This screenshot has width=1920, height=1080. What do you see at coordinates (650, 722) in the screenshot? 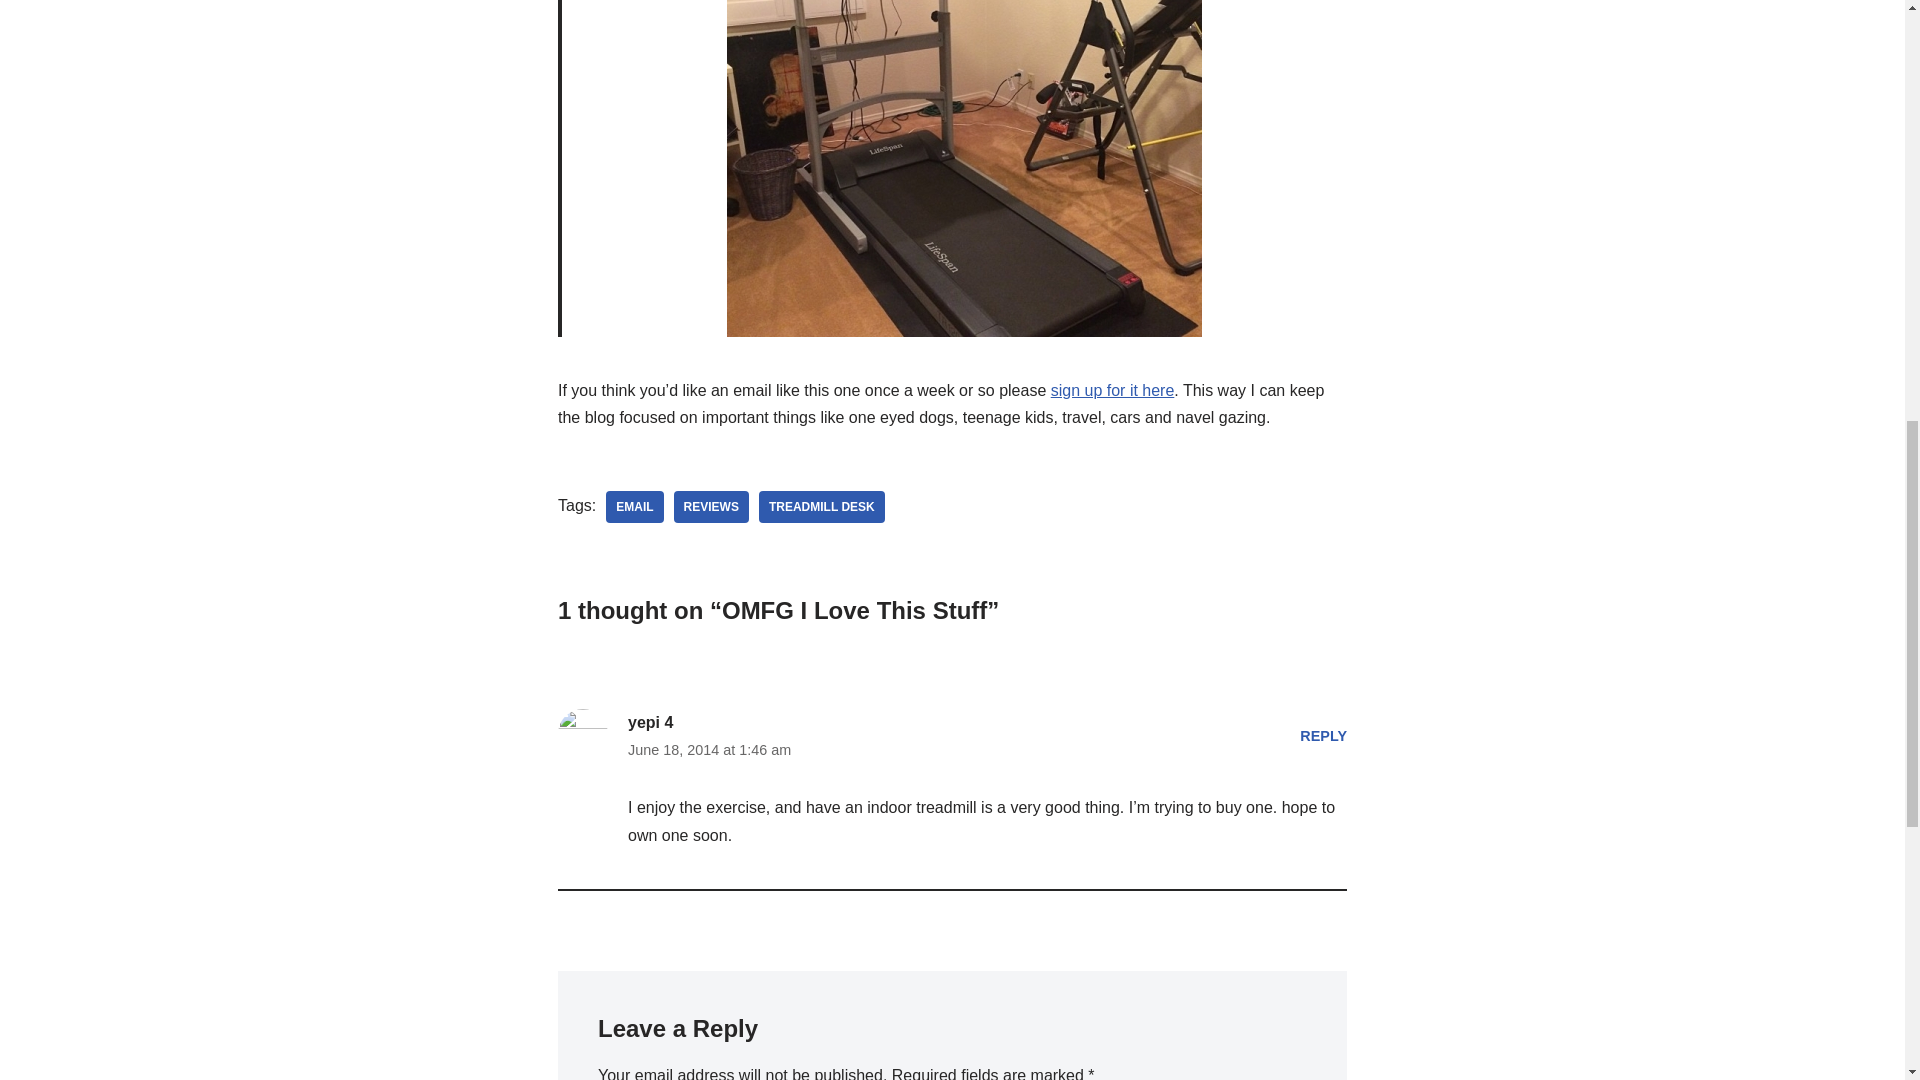
I see `yepi 4` at bounding box center [650, 722].